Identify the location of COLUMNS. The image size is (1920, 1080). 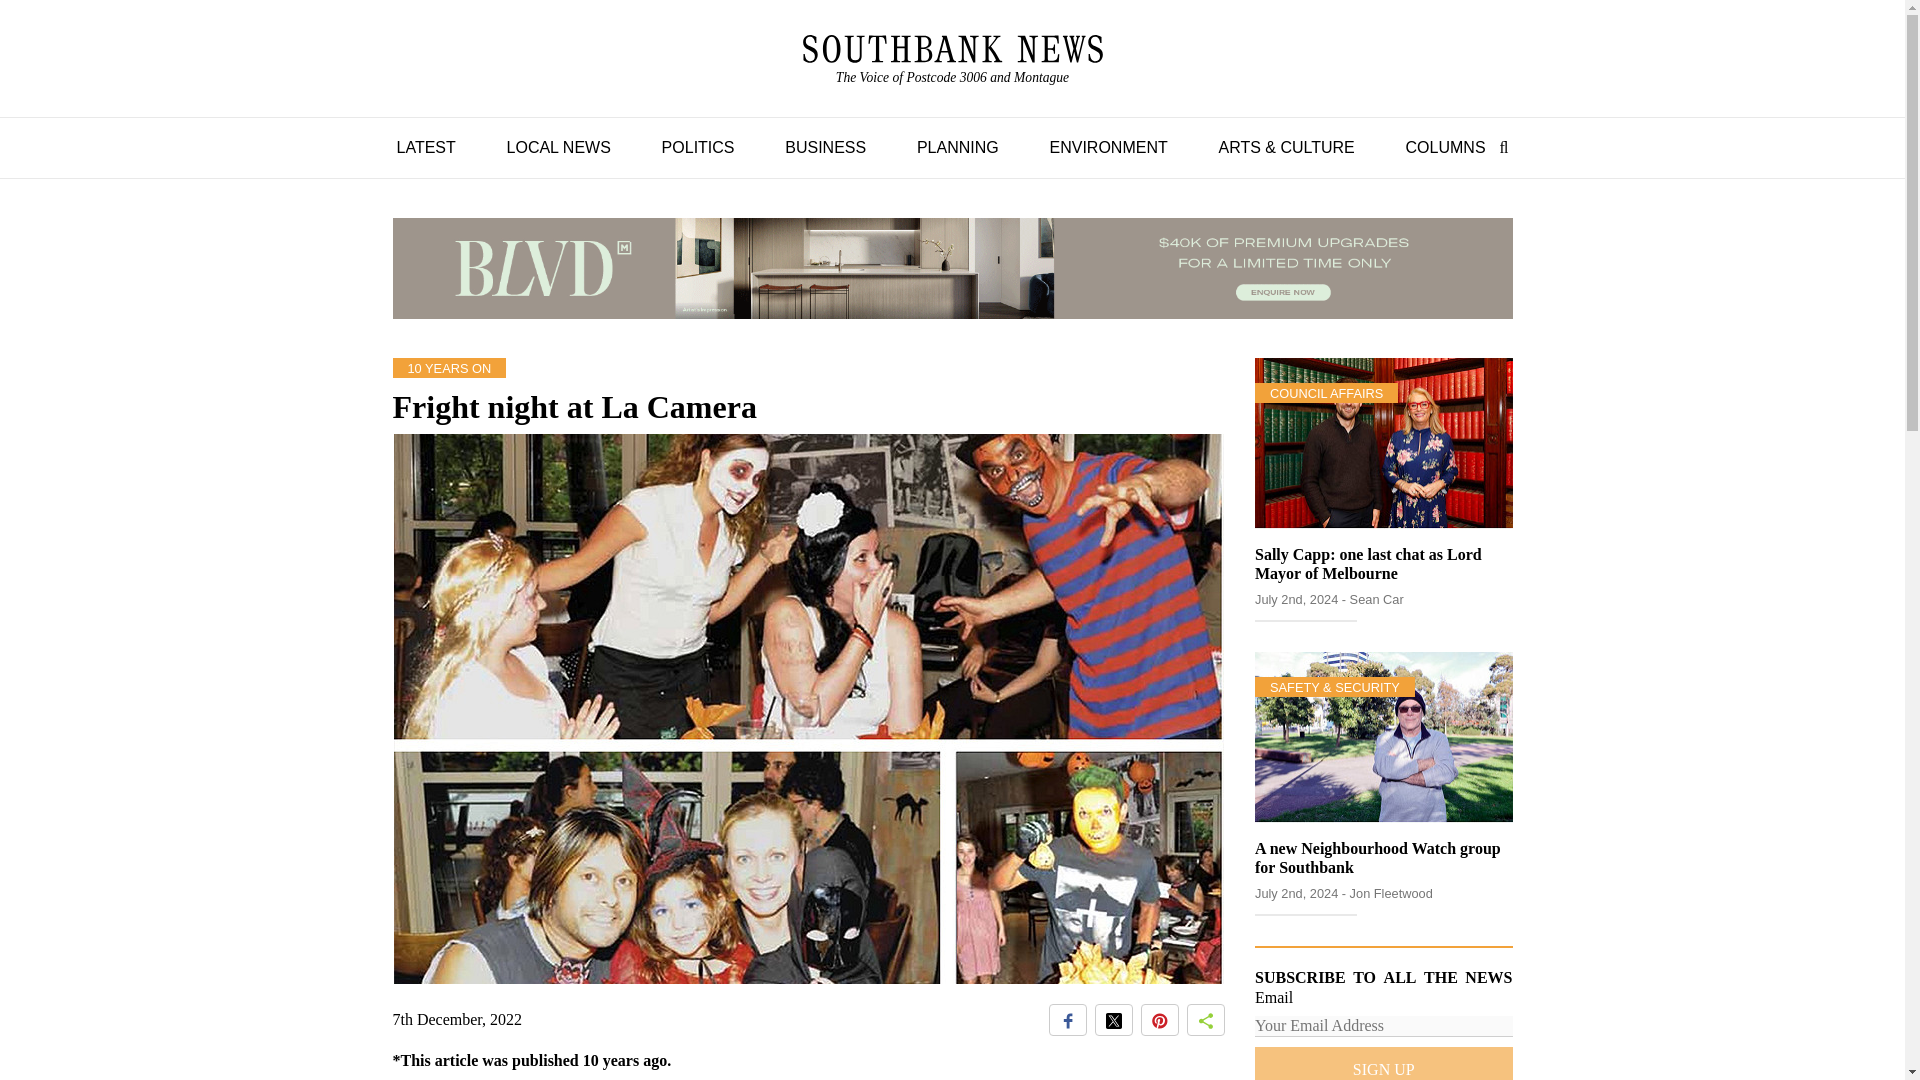
(1378, 858).